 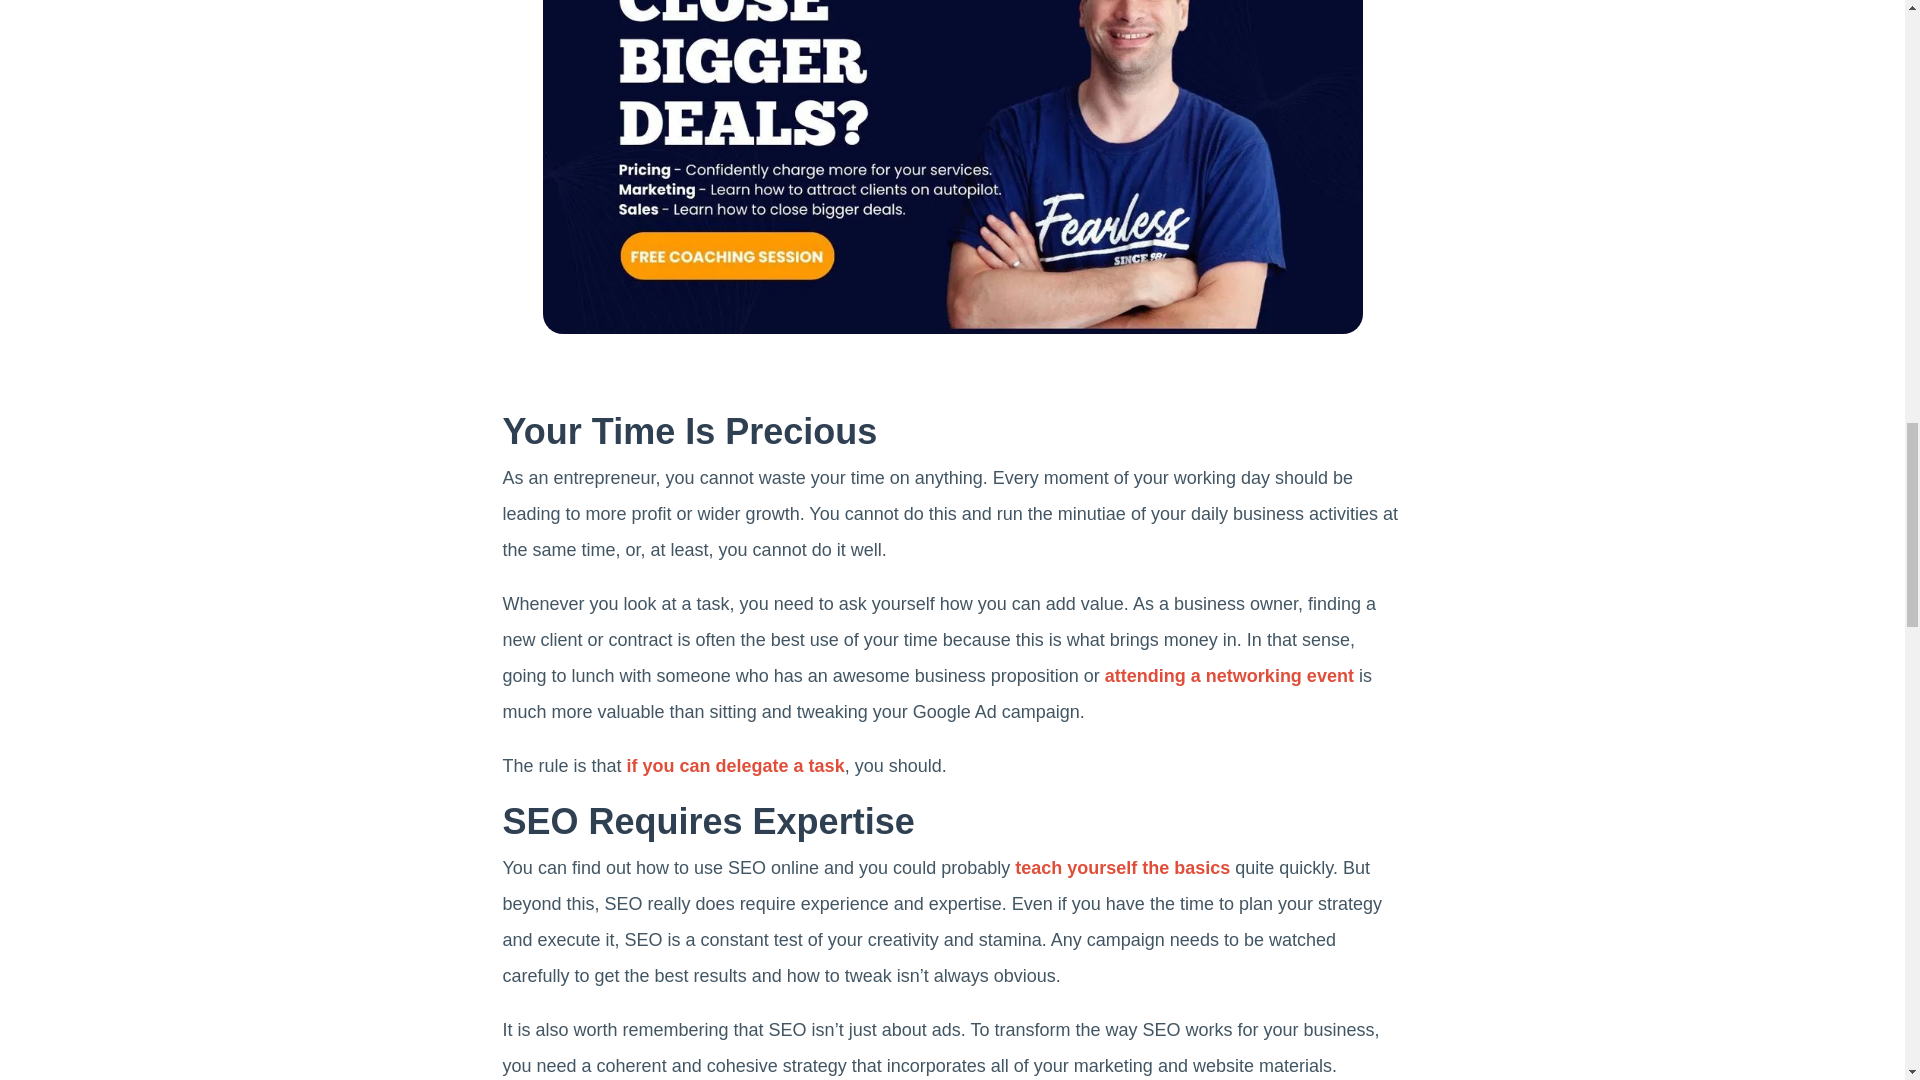 What do you see at coordinates (1122, 868) in the screenshot?
I see `teach yourself the basics` at bounding box center [1122, 868].